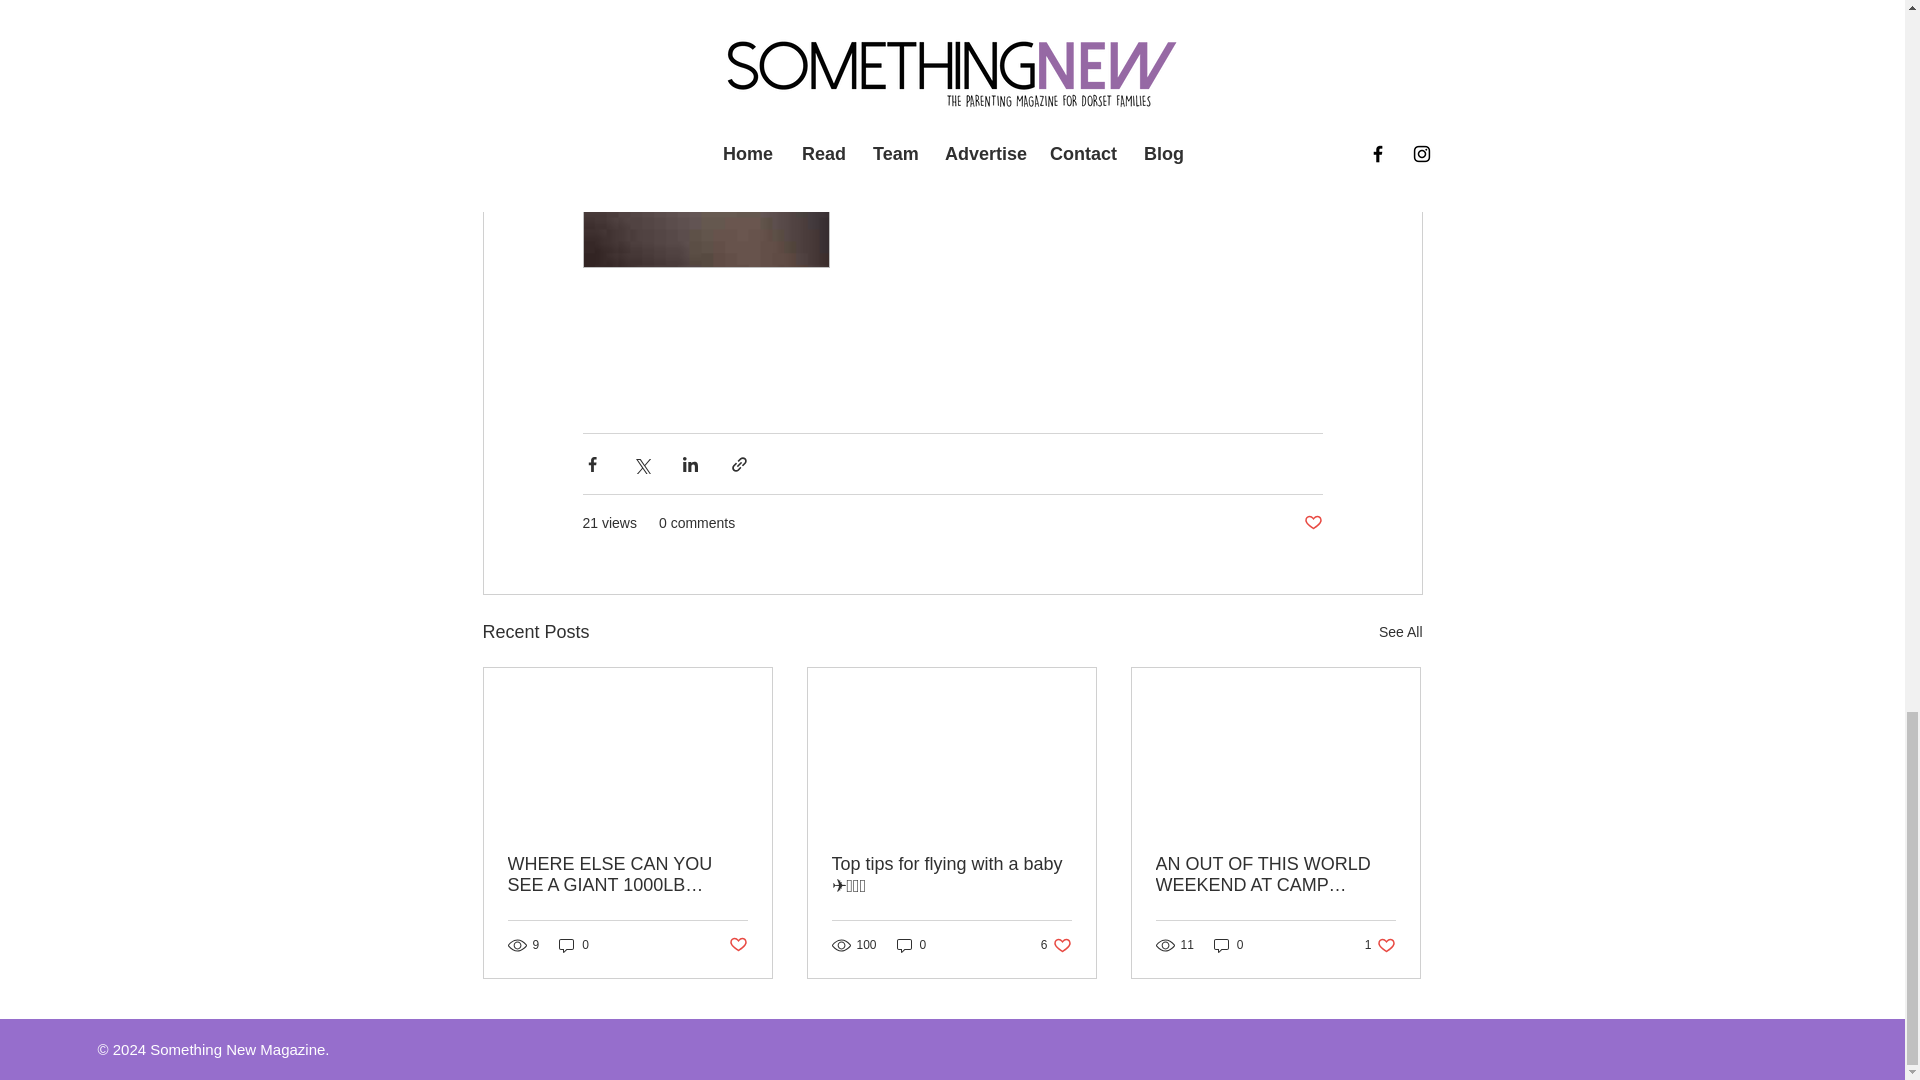  What do you see at coordinates (736, 945) in the screenshot?
I see `Post not marked as liked` at bounding box center [736, 945].